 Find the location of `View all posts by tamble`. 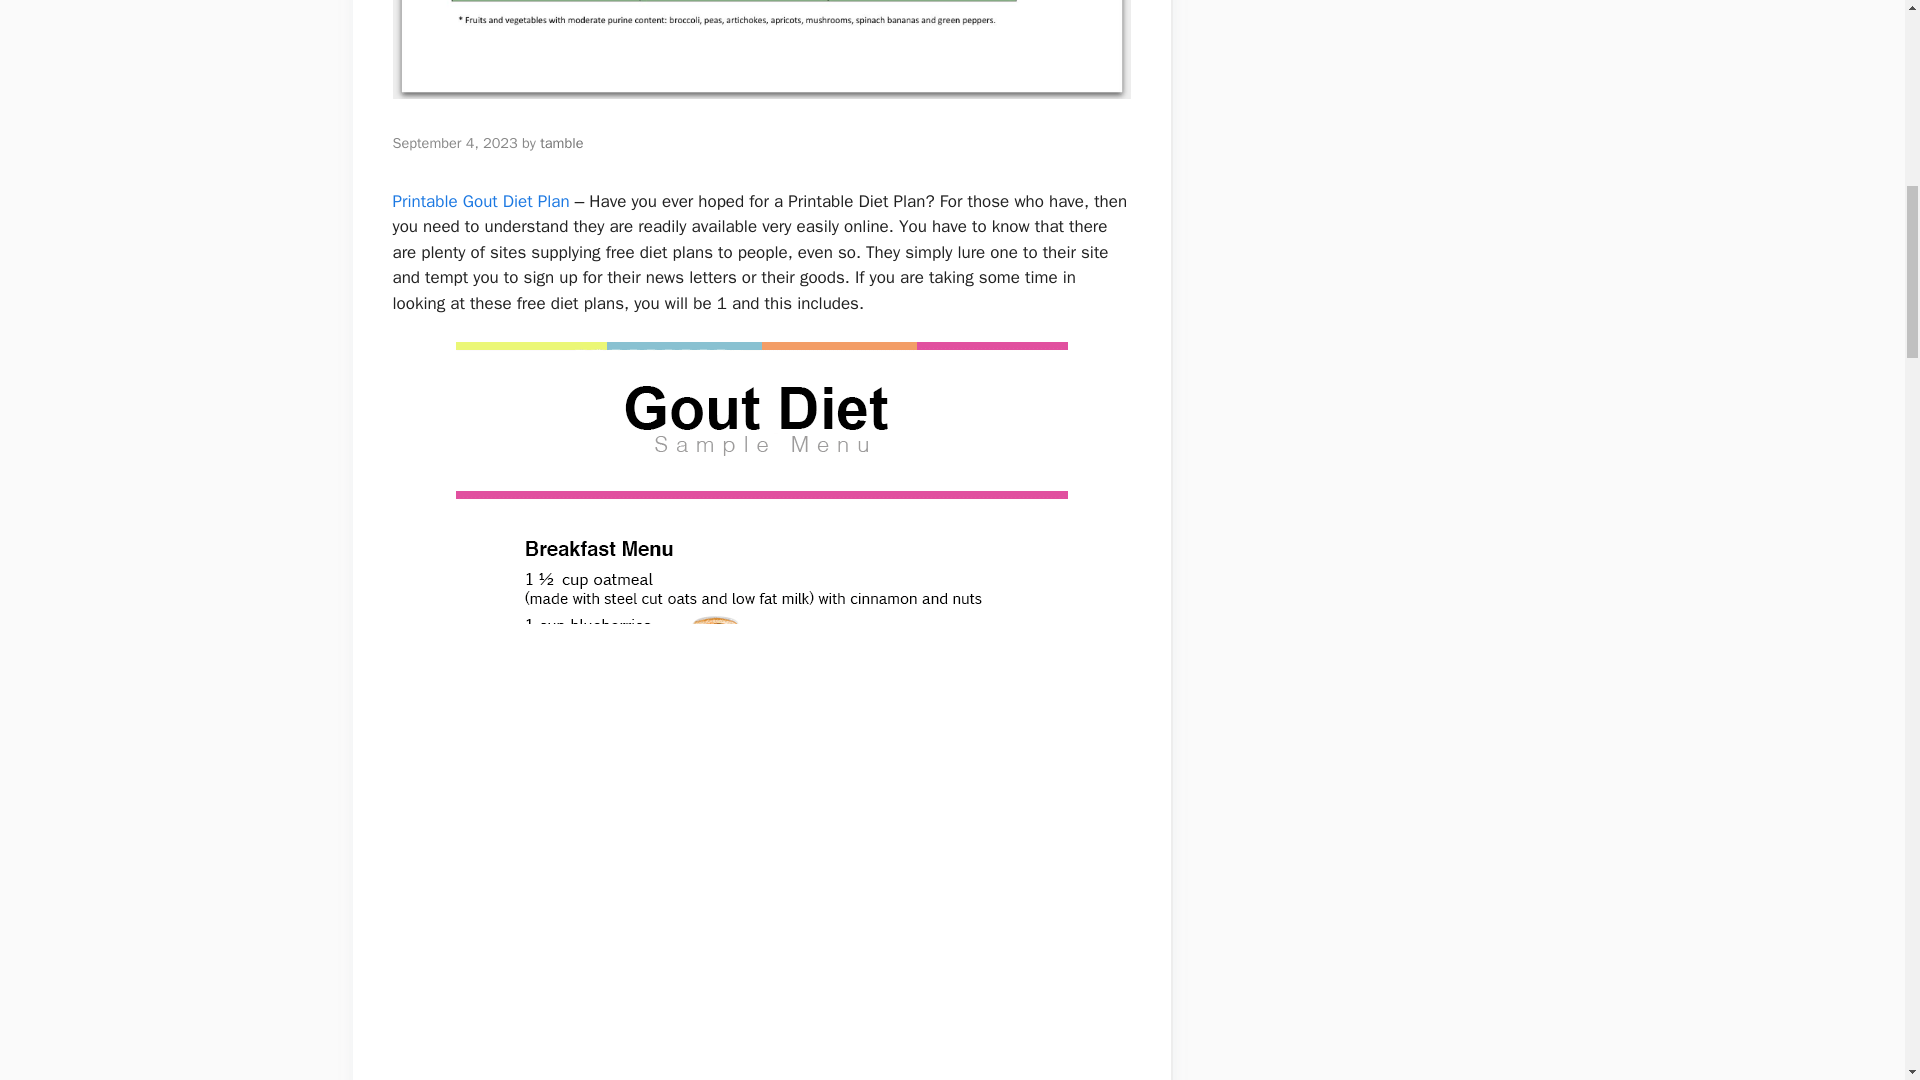

View all posts by tamble is located at coordinates (561, 142).